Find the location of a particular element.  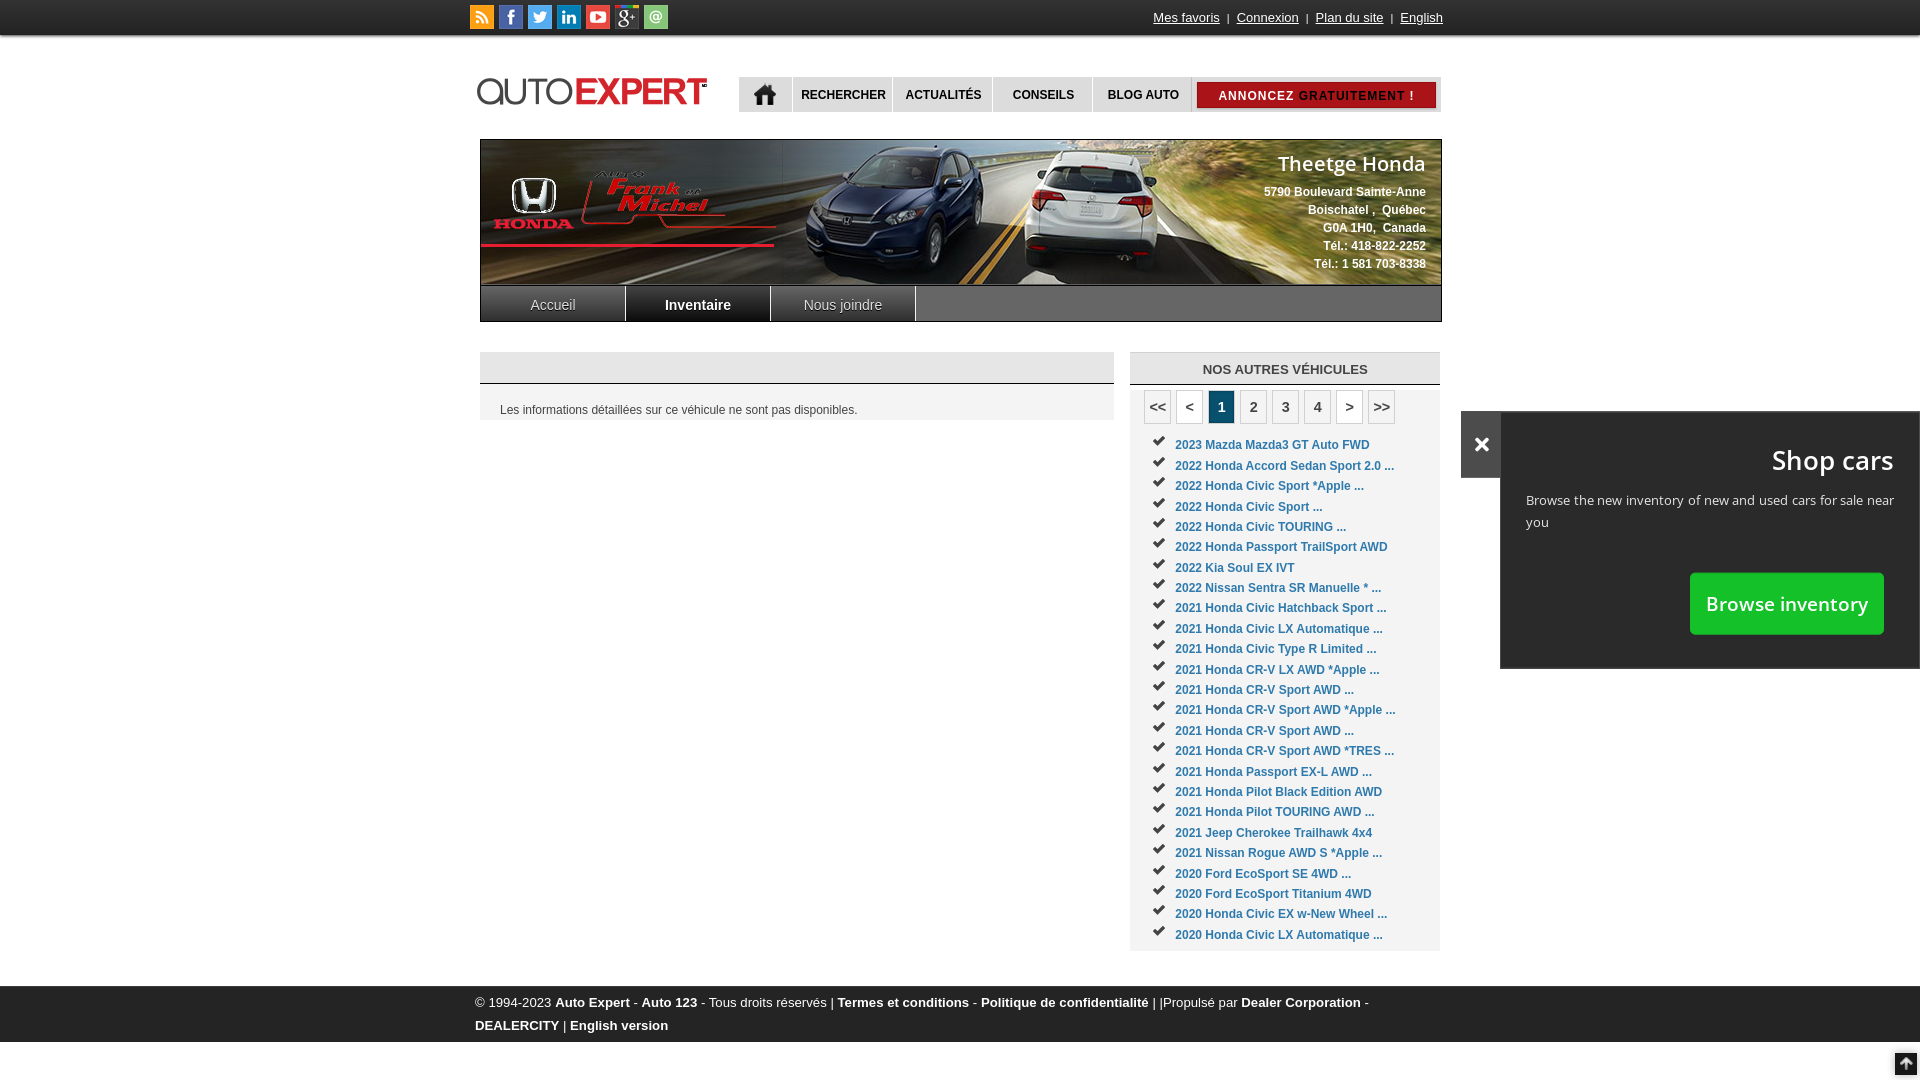

2021 Honda Pilot Black Edition AWD is located at coordinates (1278, 792).